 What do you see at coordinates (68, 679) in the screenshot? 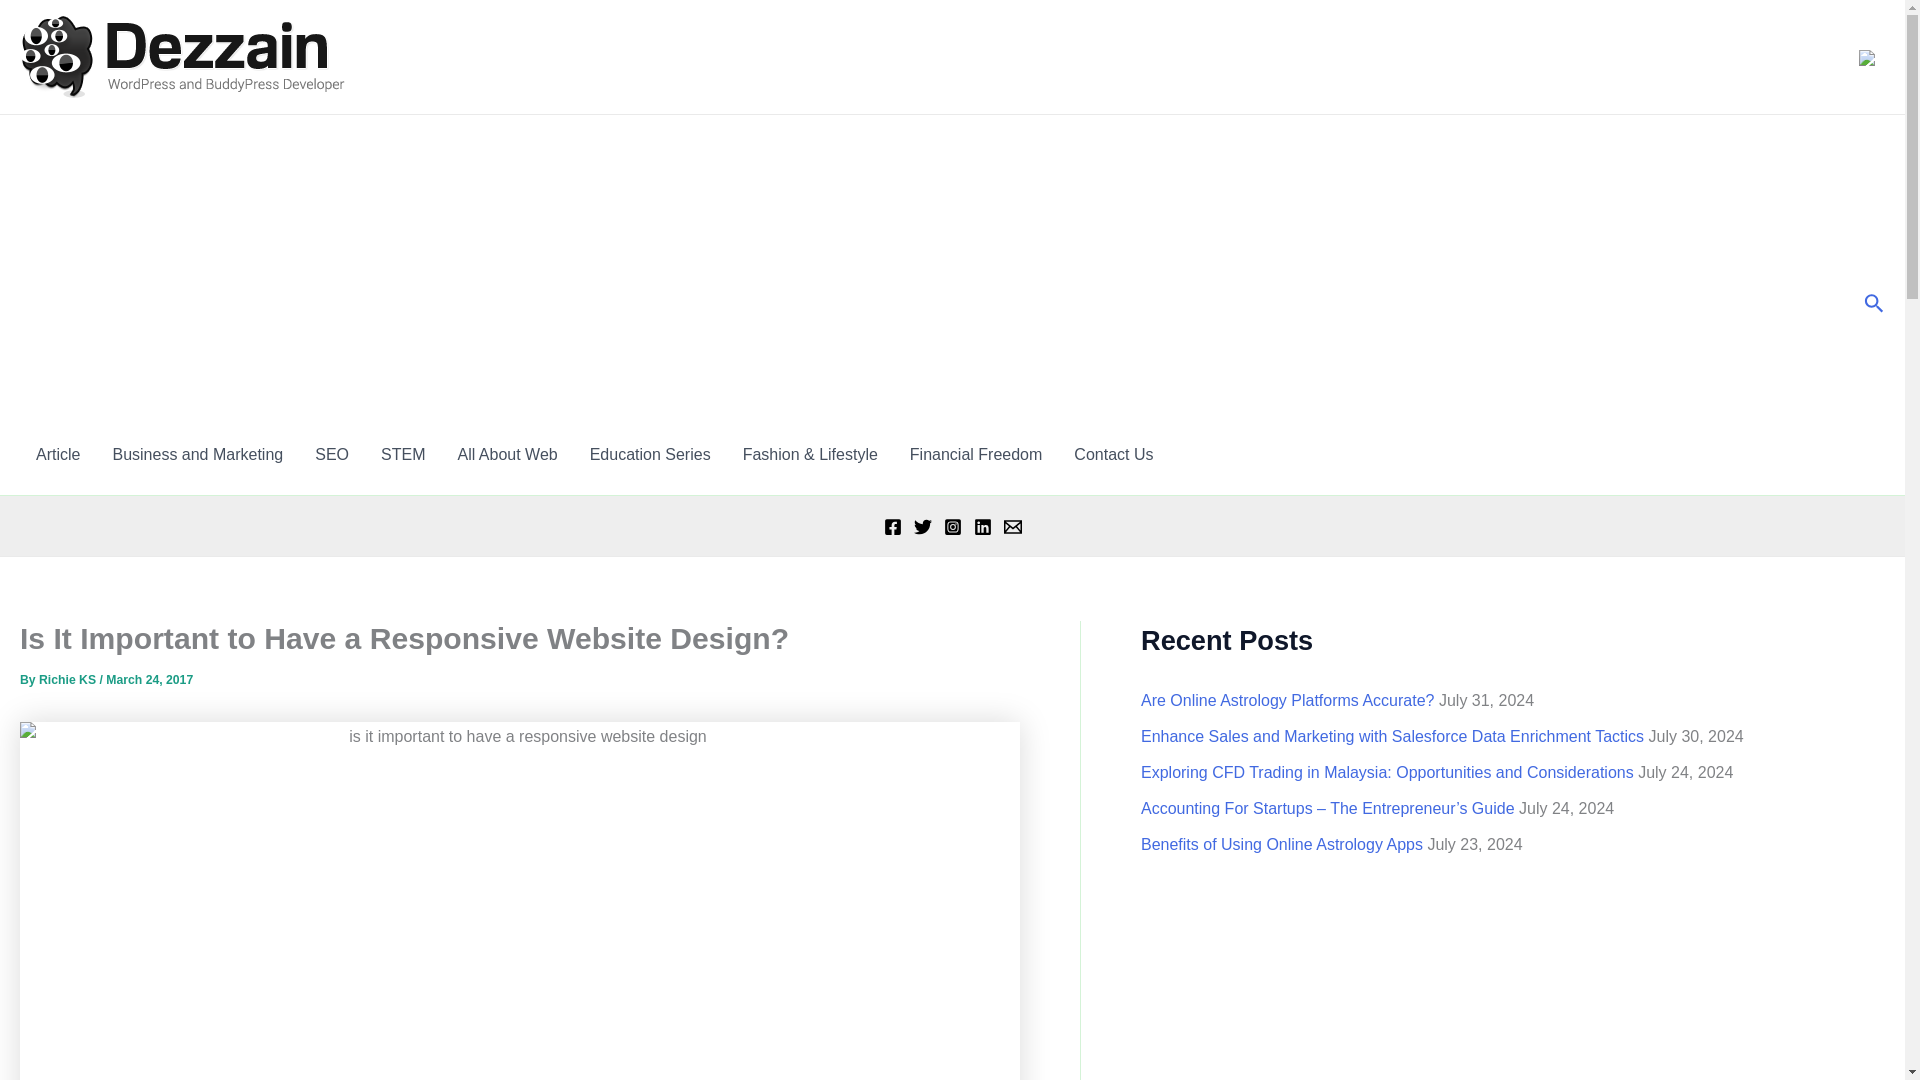
I see `Richie KS` at bounding box center [68, 679].